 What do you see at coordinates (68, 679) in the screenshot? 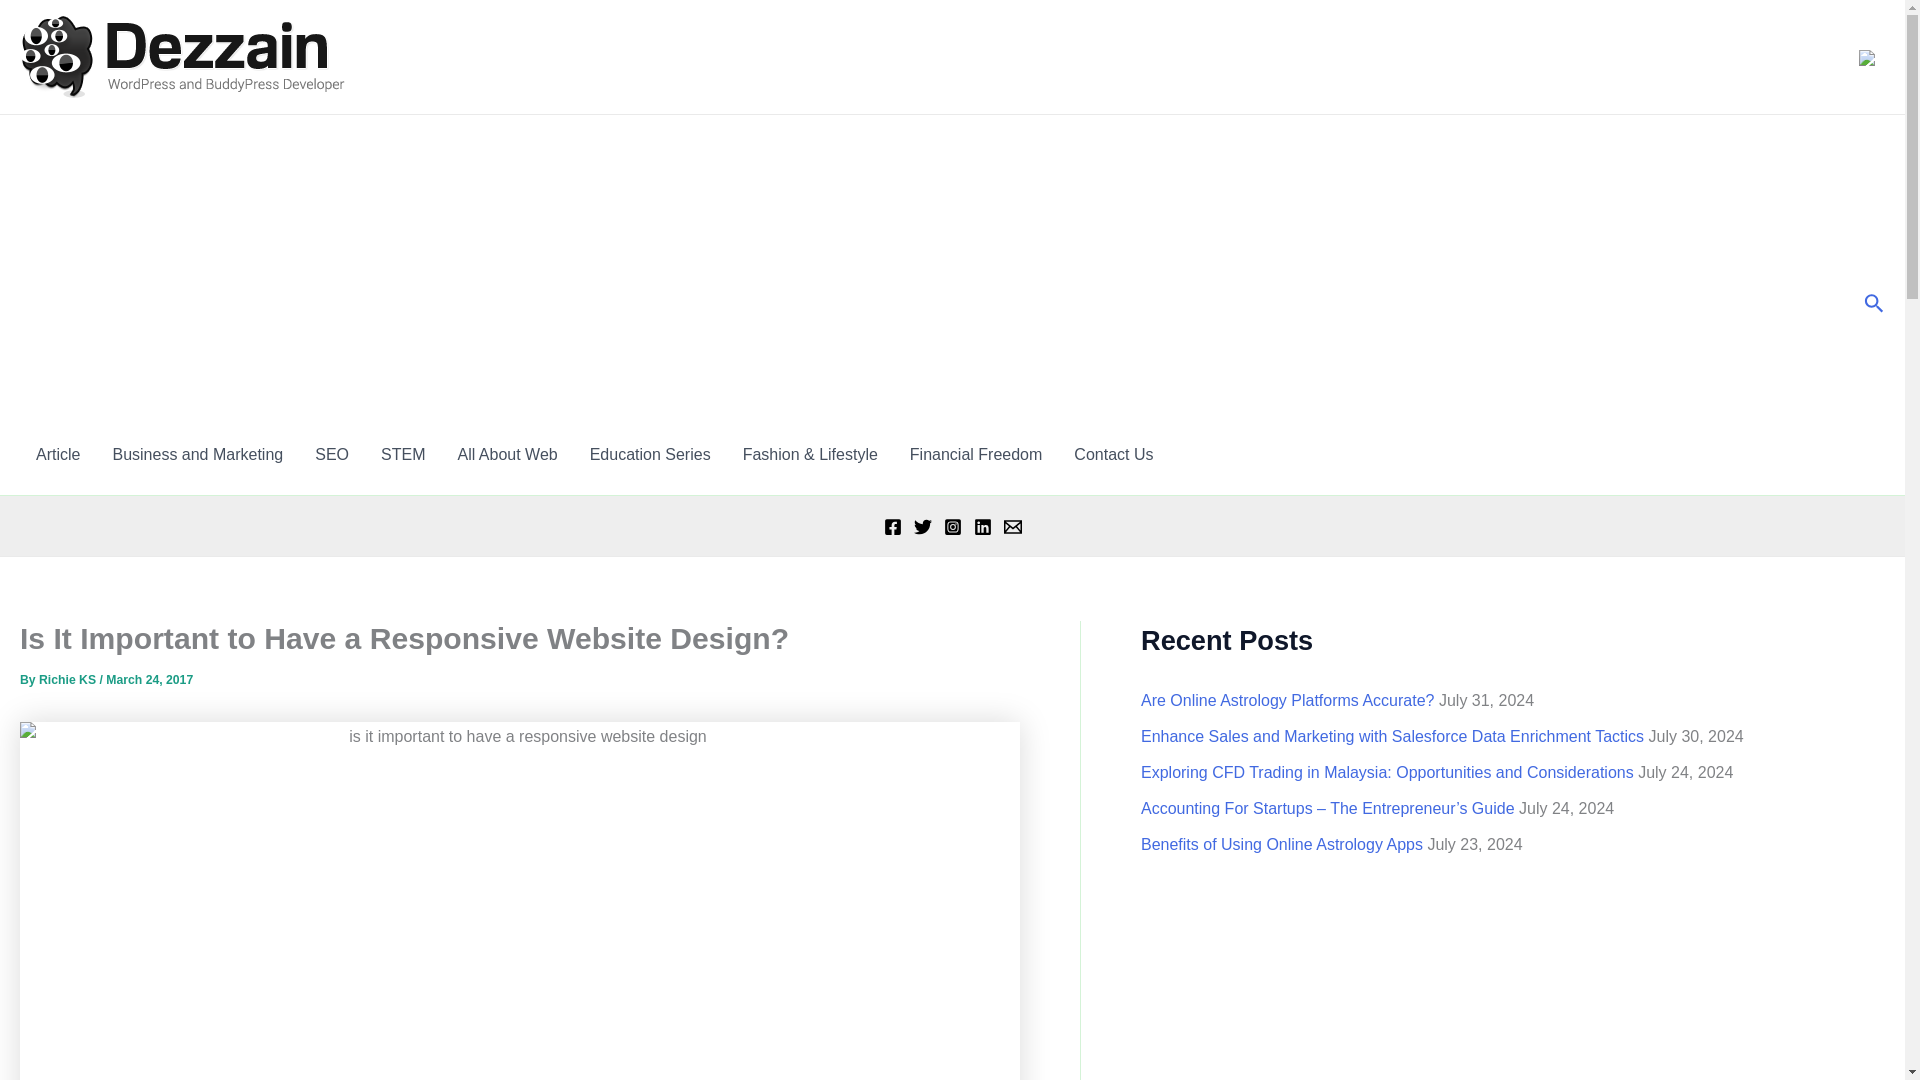
I see `Richie KS` at bounding box center [68, 679].